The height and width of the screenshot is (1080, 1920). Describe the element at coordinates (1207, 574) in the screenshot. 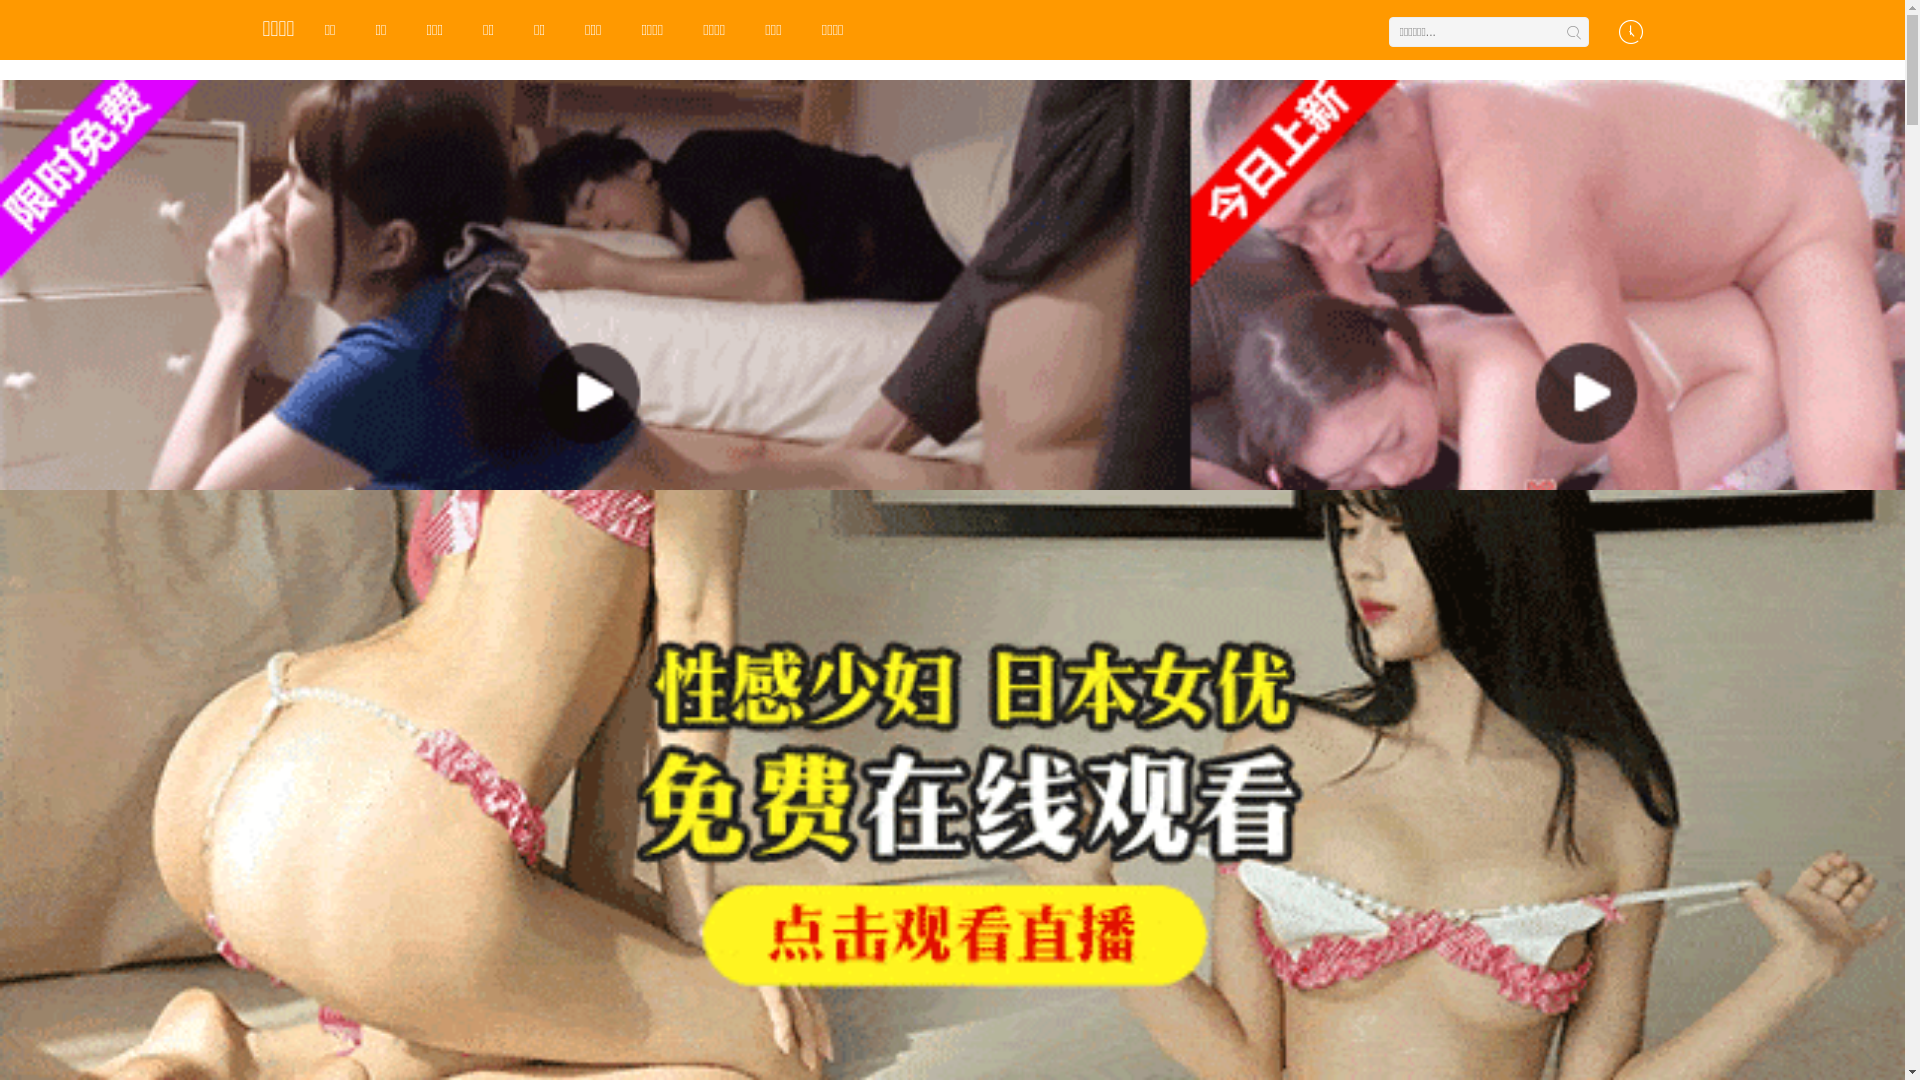

I see `HD` at that location.